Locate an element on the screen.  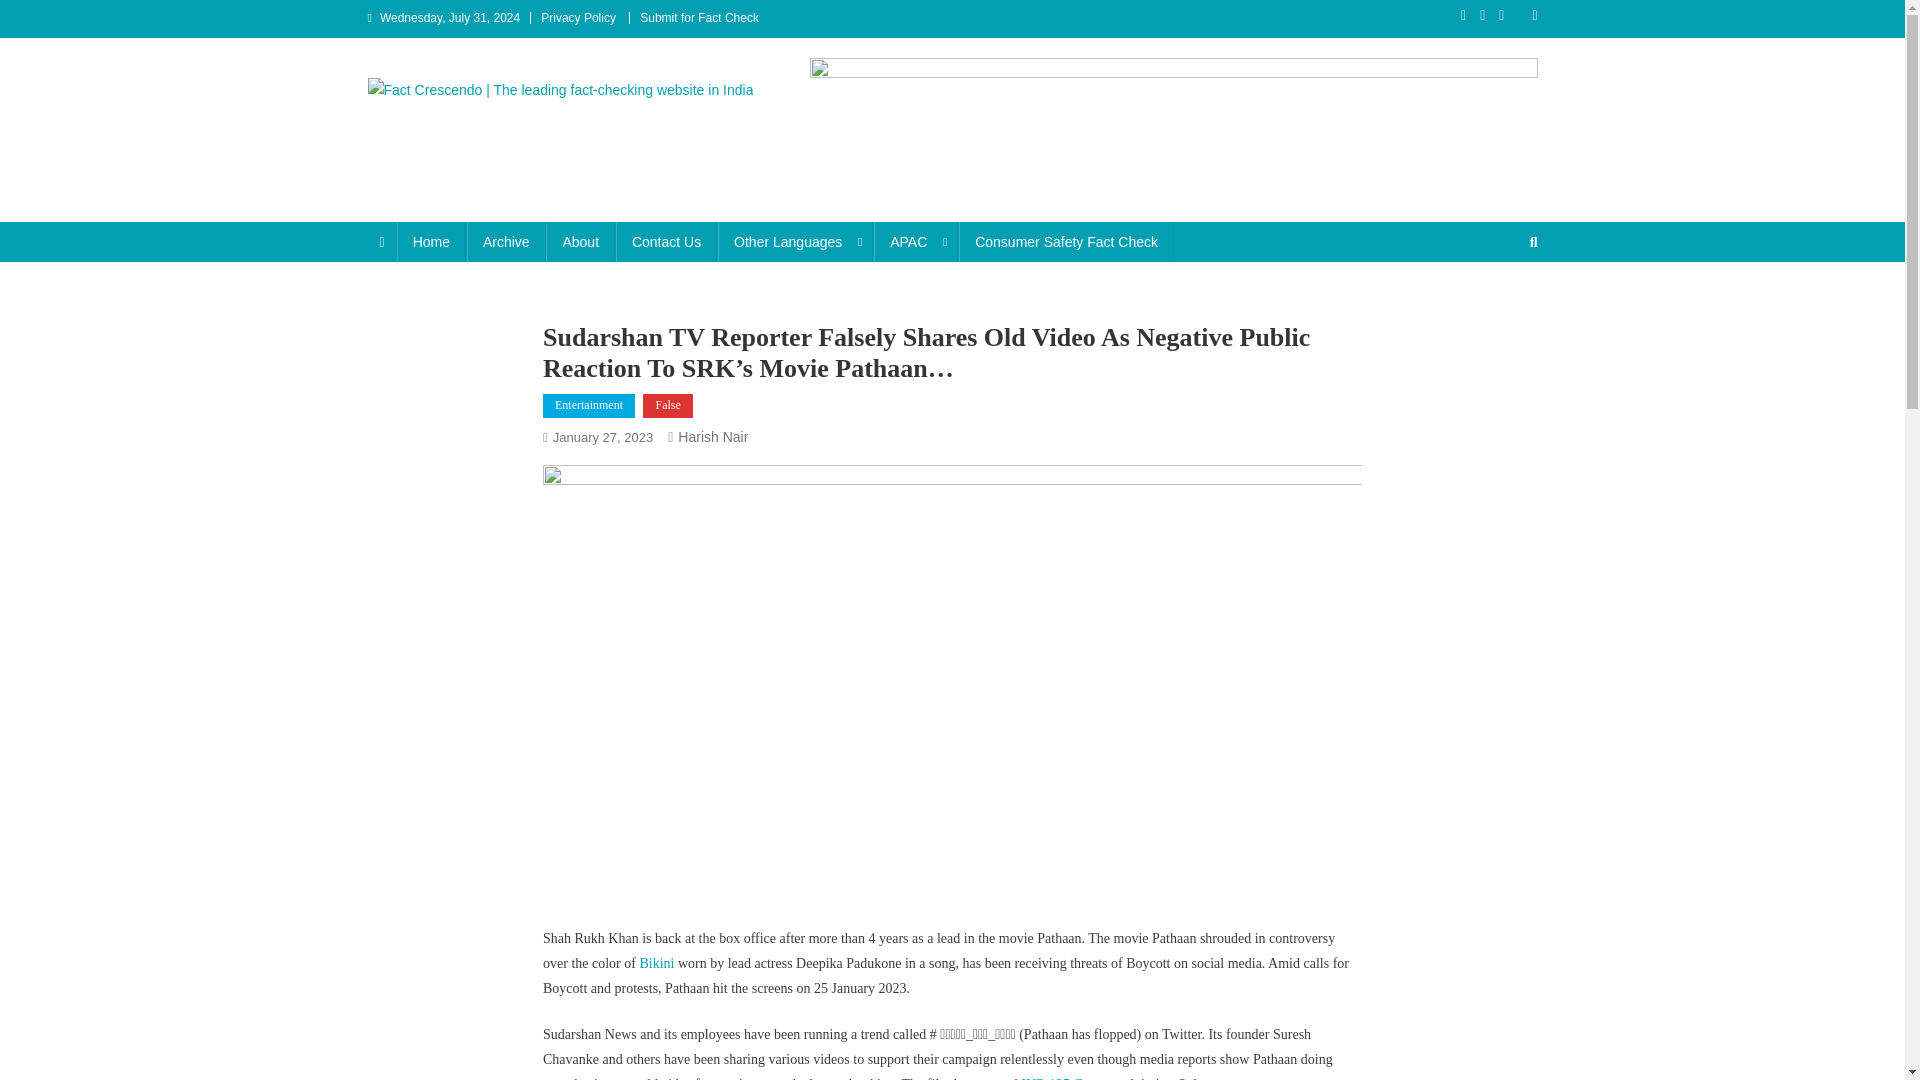
About is located at coordinates (580, 242).